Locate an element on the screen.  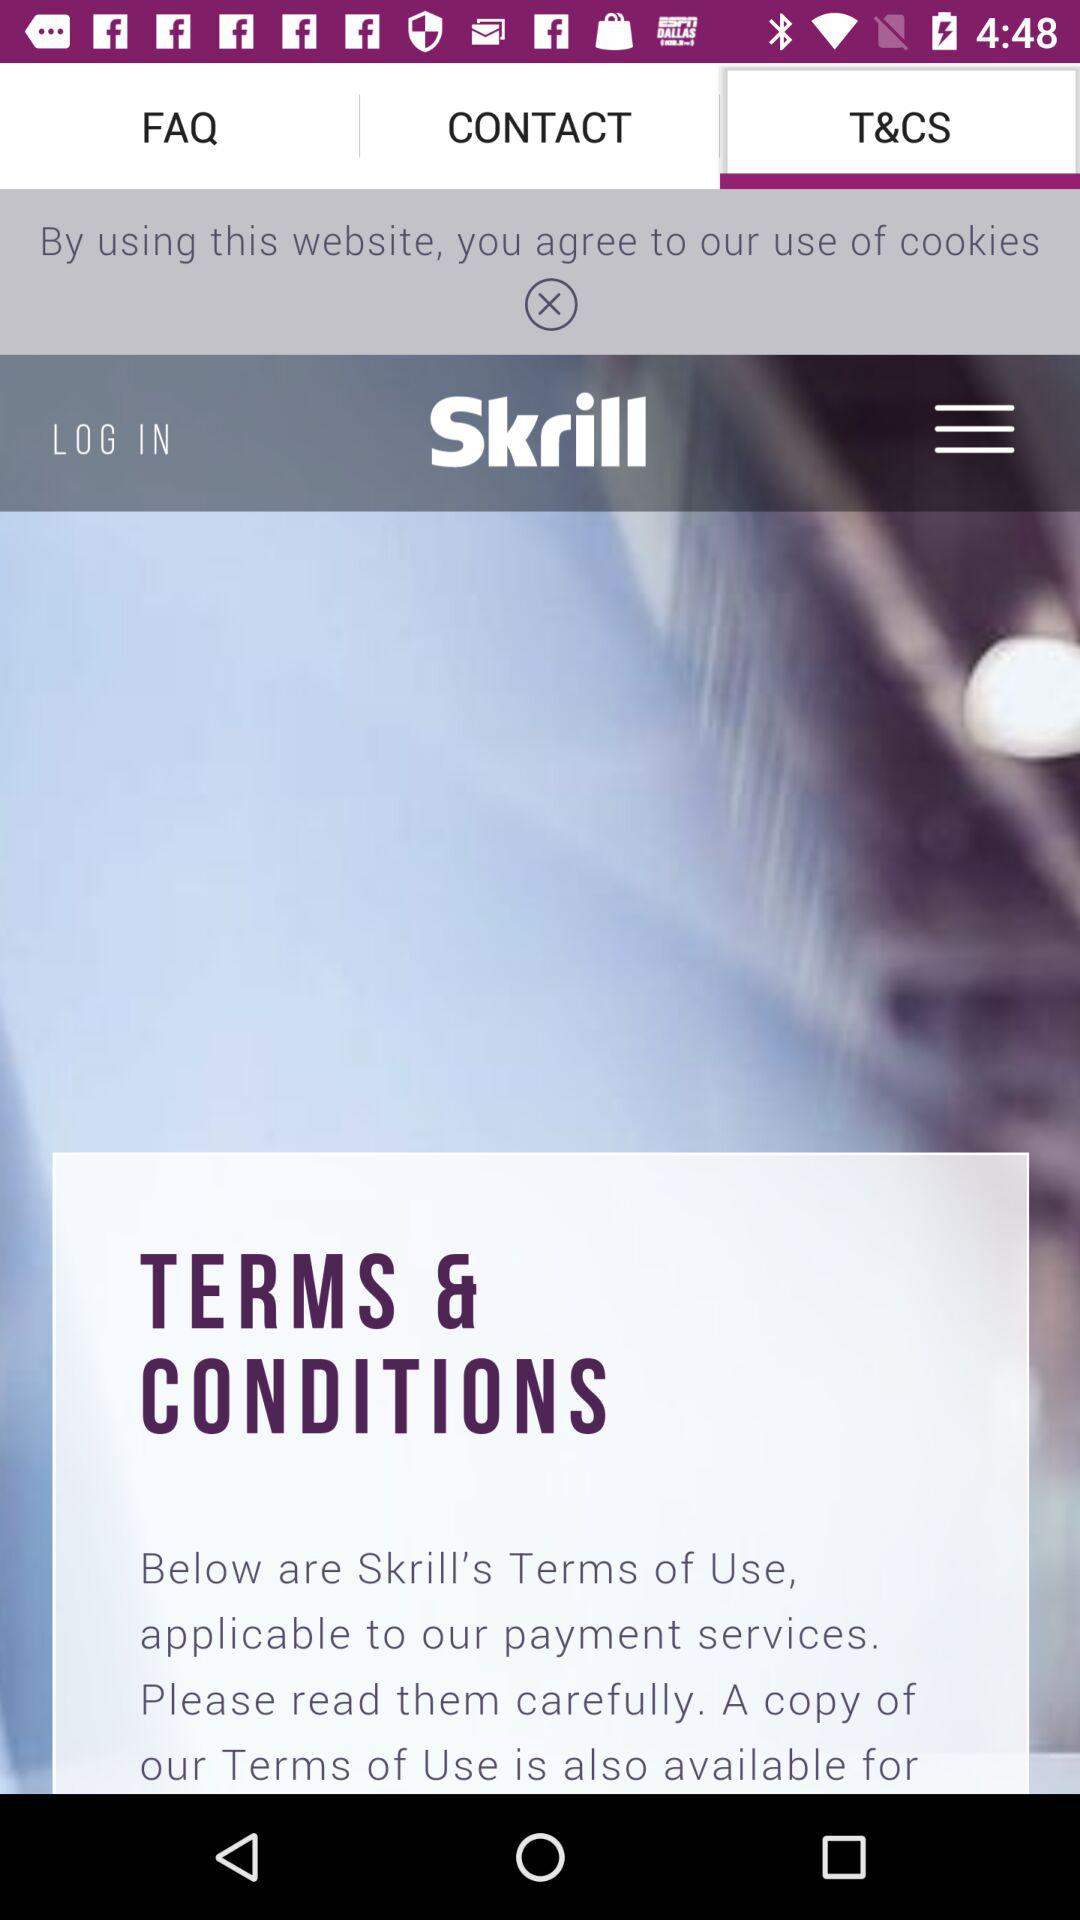
agree with cookie use is located at coordinates (540, 992).